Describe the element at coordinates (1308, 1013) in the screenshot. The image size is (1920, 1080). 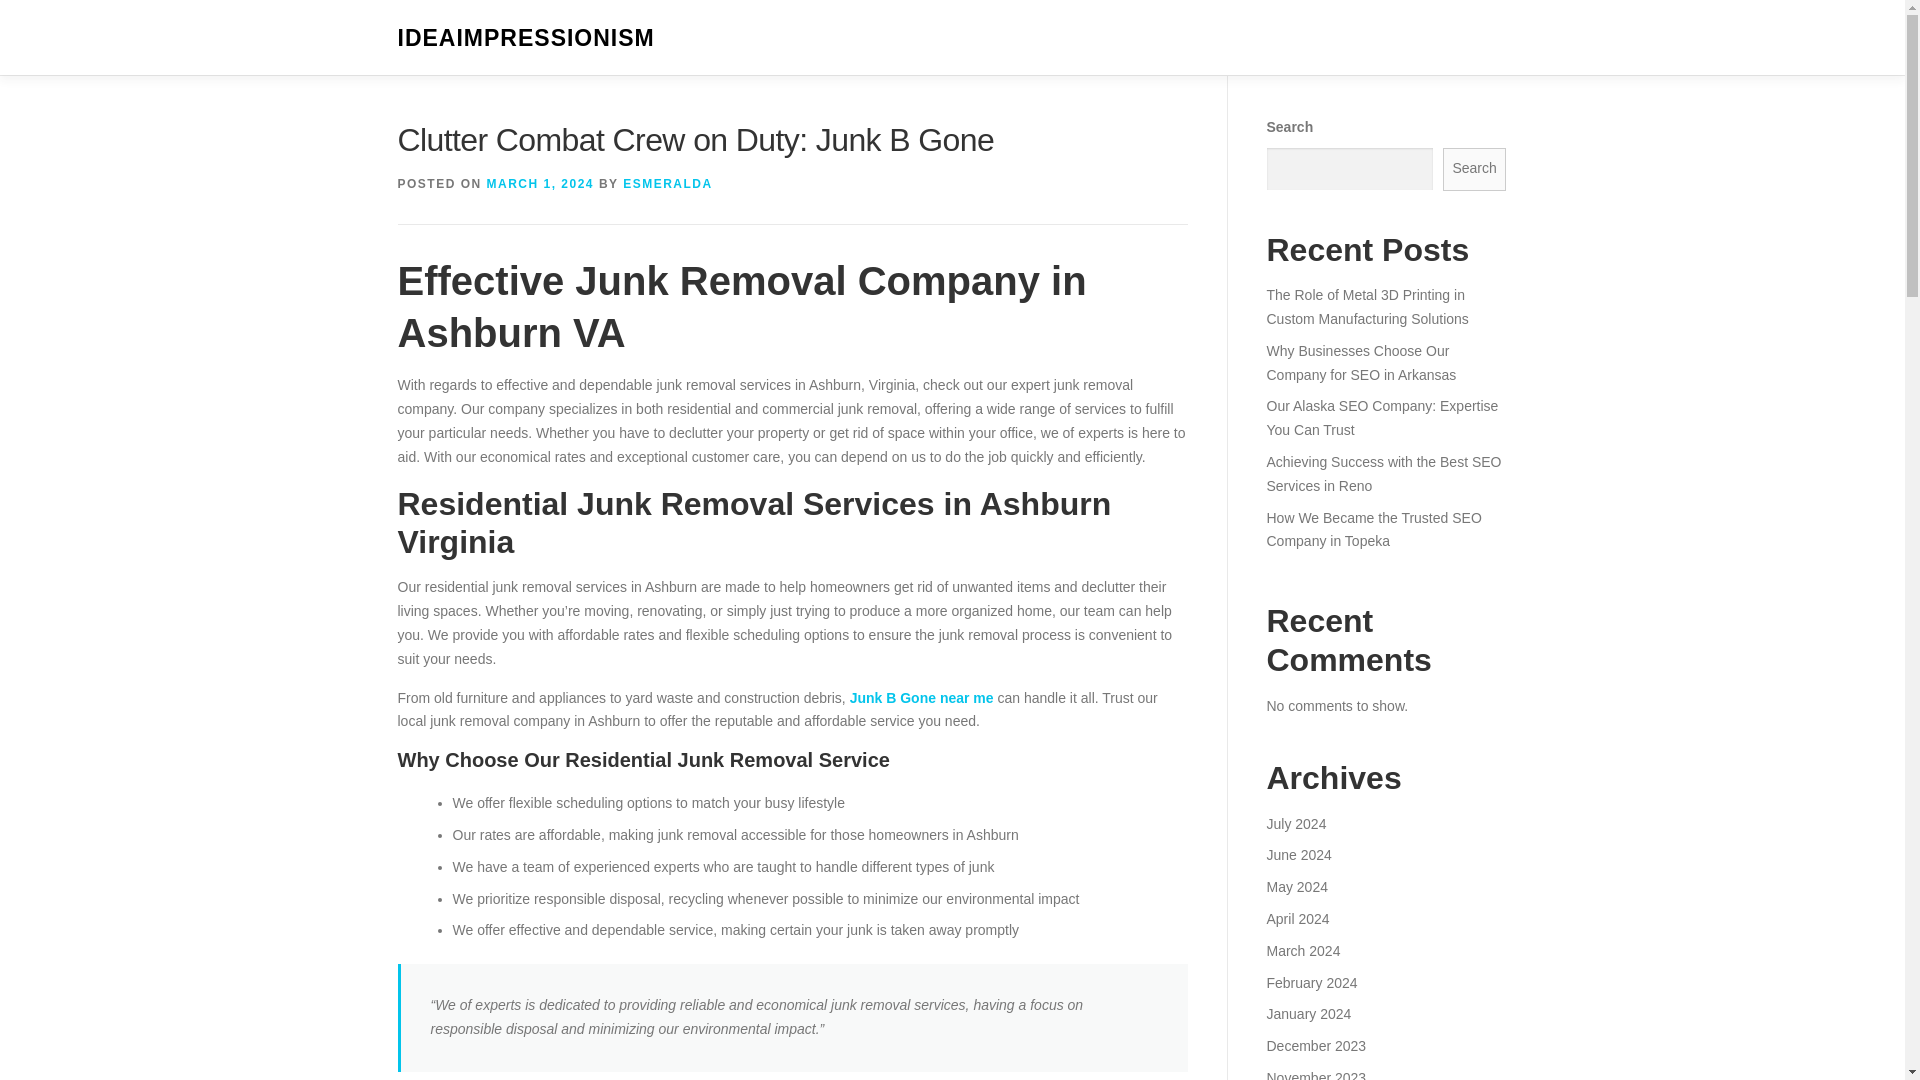
I see `January 2024` at that location.